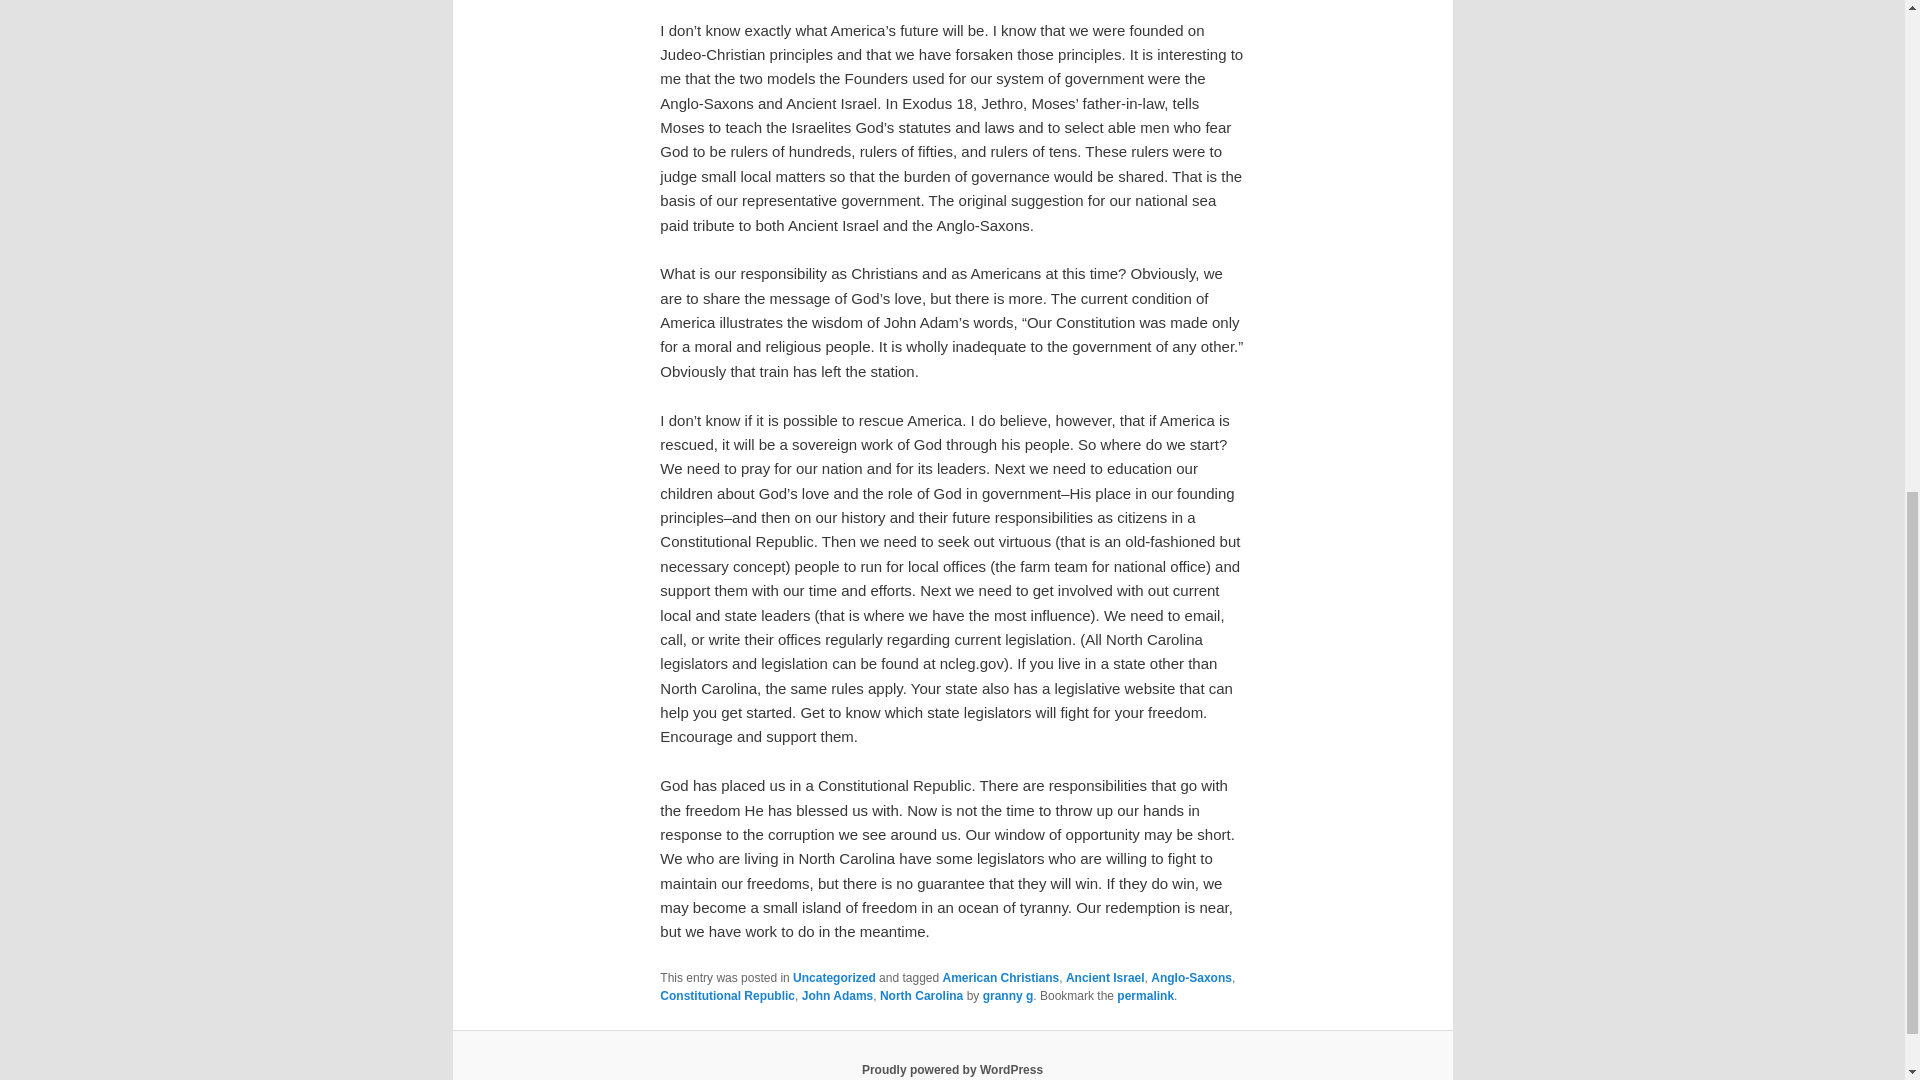 The width and height of the screenshot is (1920, 1080). What do you see at coordinates (727, 996) in the screenshot?
I see `Constitutional Republic` at bounding box center [727, 996].